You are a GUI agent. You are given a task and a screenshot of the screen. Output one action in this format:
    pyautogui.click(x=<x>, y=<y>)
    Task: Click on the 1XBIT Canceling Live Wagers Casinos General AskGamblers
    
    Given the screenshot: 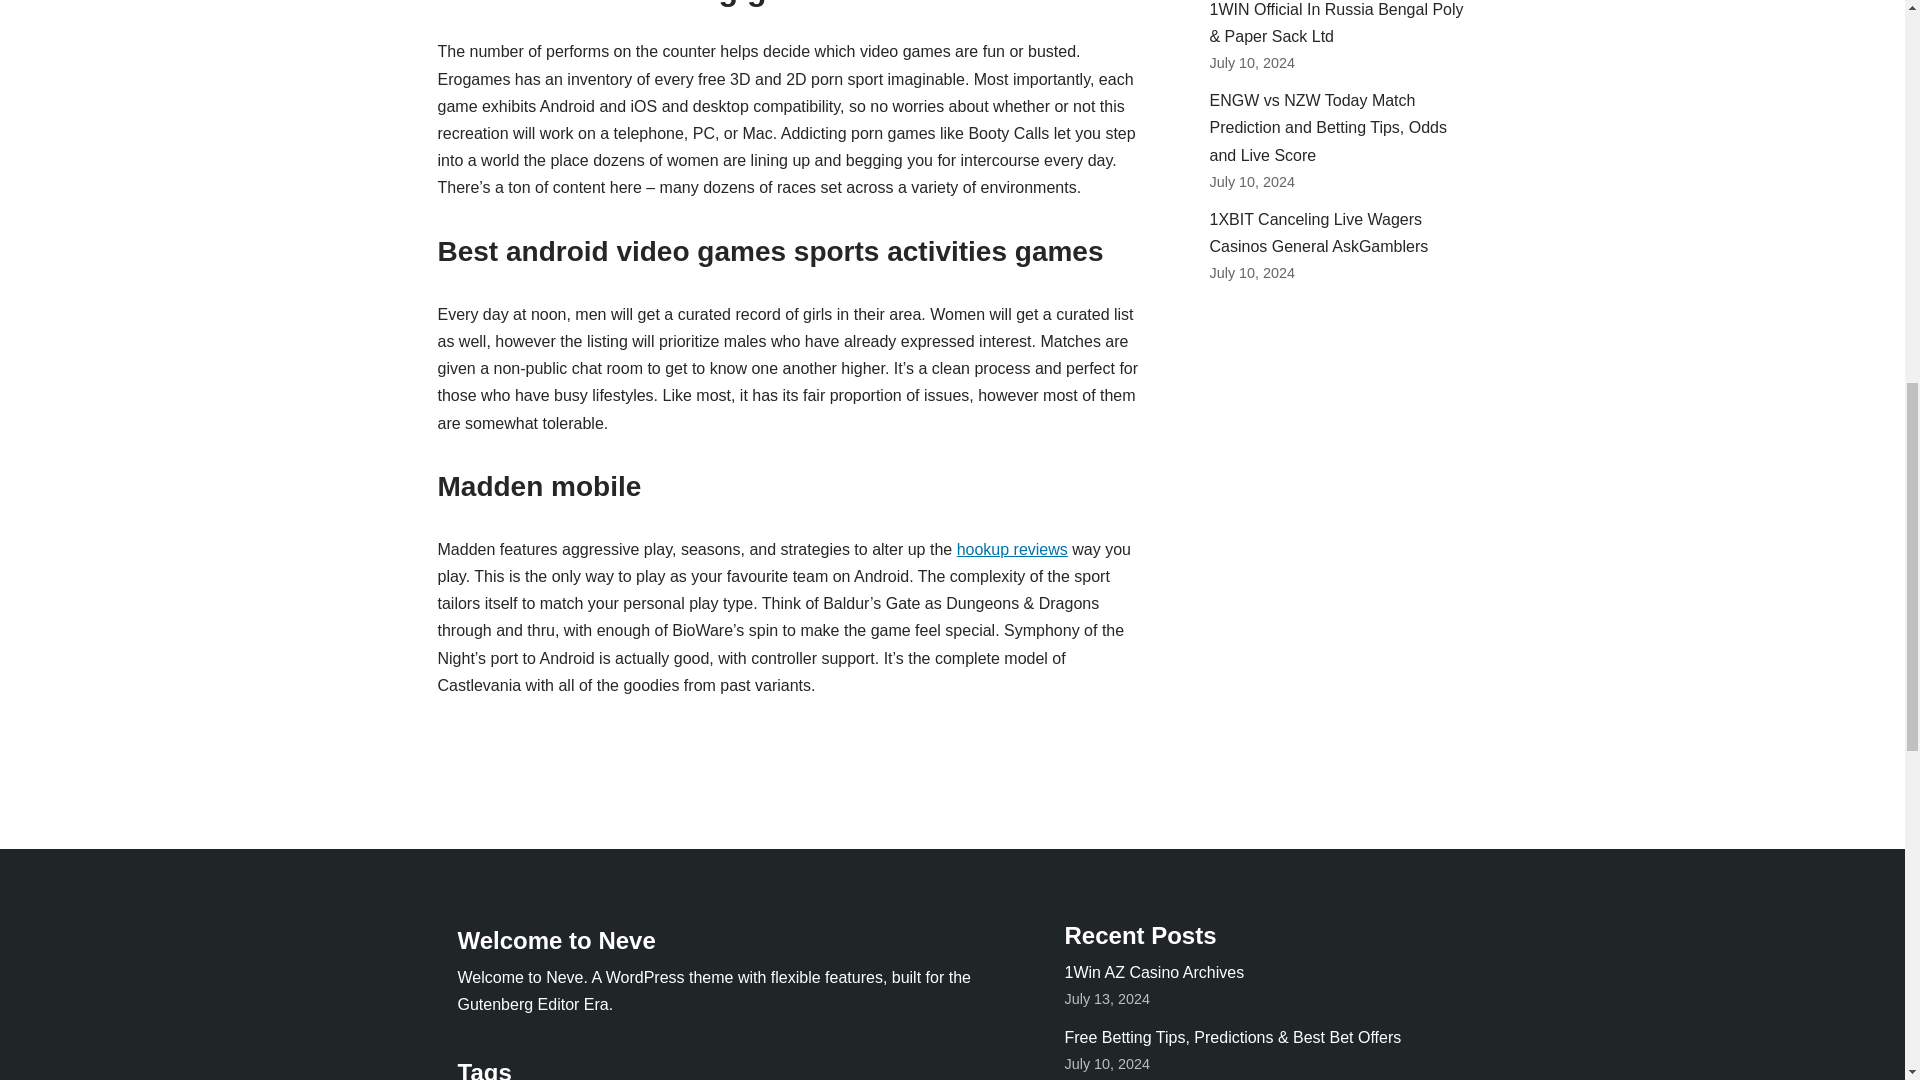 What is the action you would take?
    pyautogui.click(x=1318, y=232)
    